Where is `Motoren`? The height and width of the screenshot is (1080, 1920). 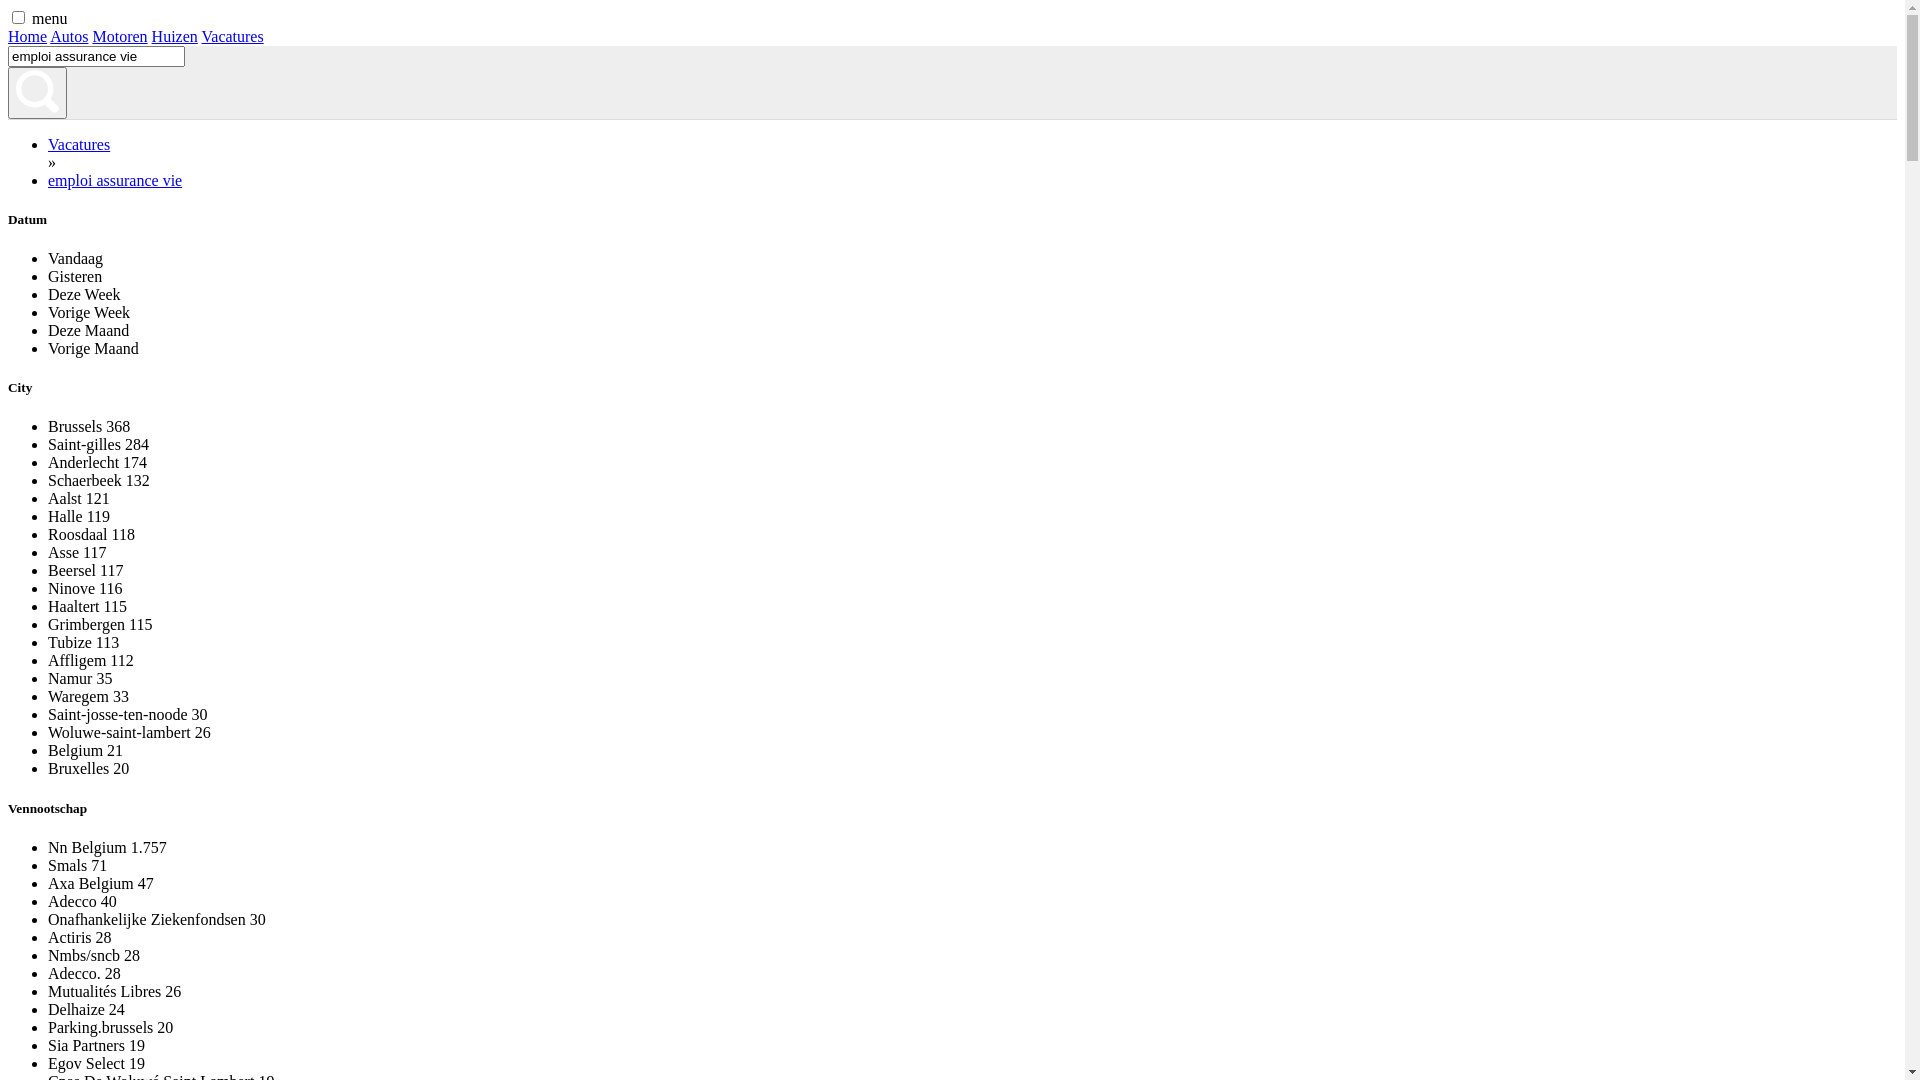
Motoren is located at coordinates (120, 36).